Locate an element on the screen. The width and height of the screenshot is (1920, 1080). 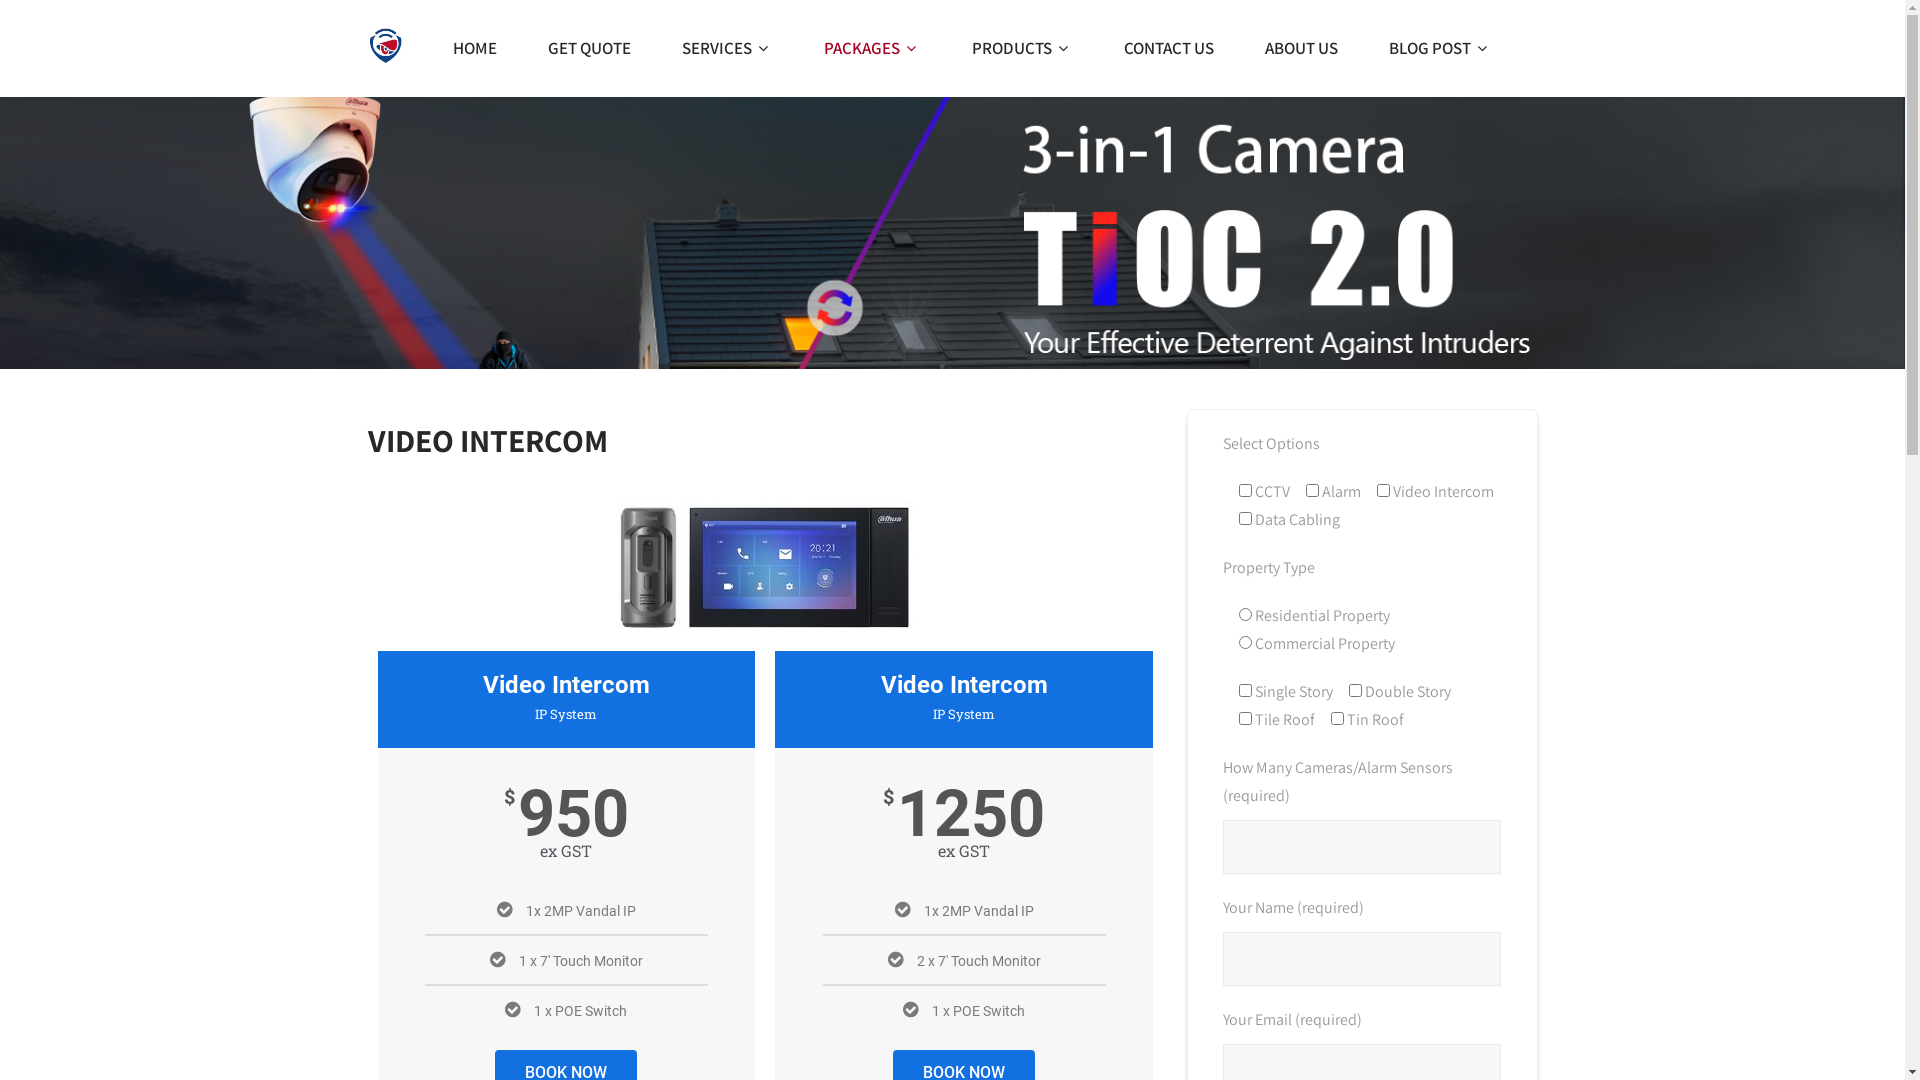
CONTACT US is located at coordinates (1169, 48).